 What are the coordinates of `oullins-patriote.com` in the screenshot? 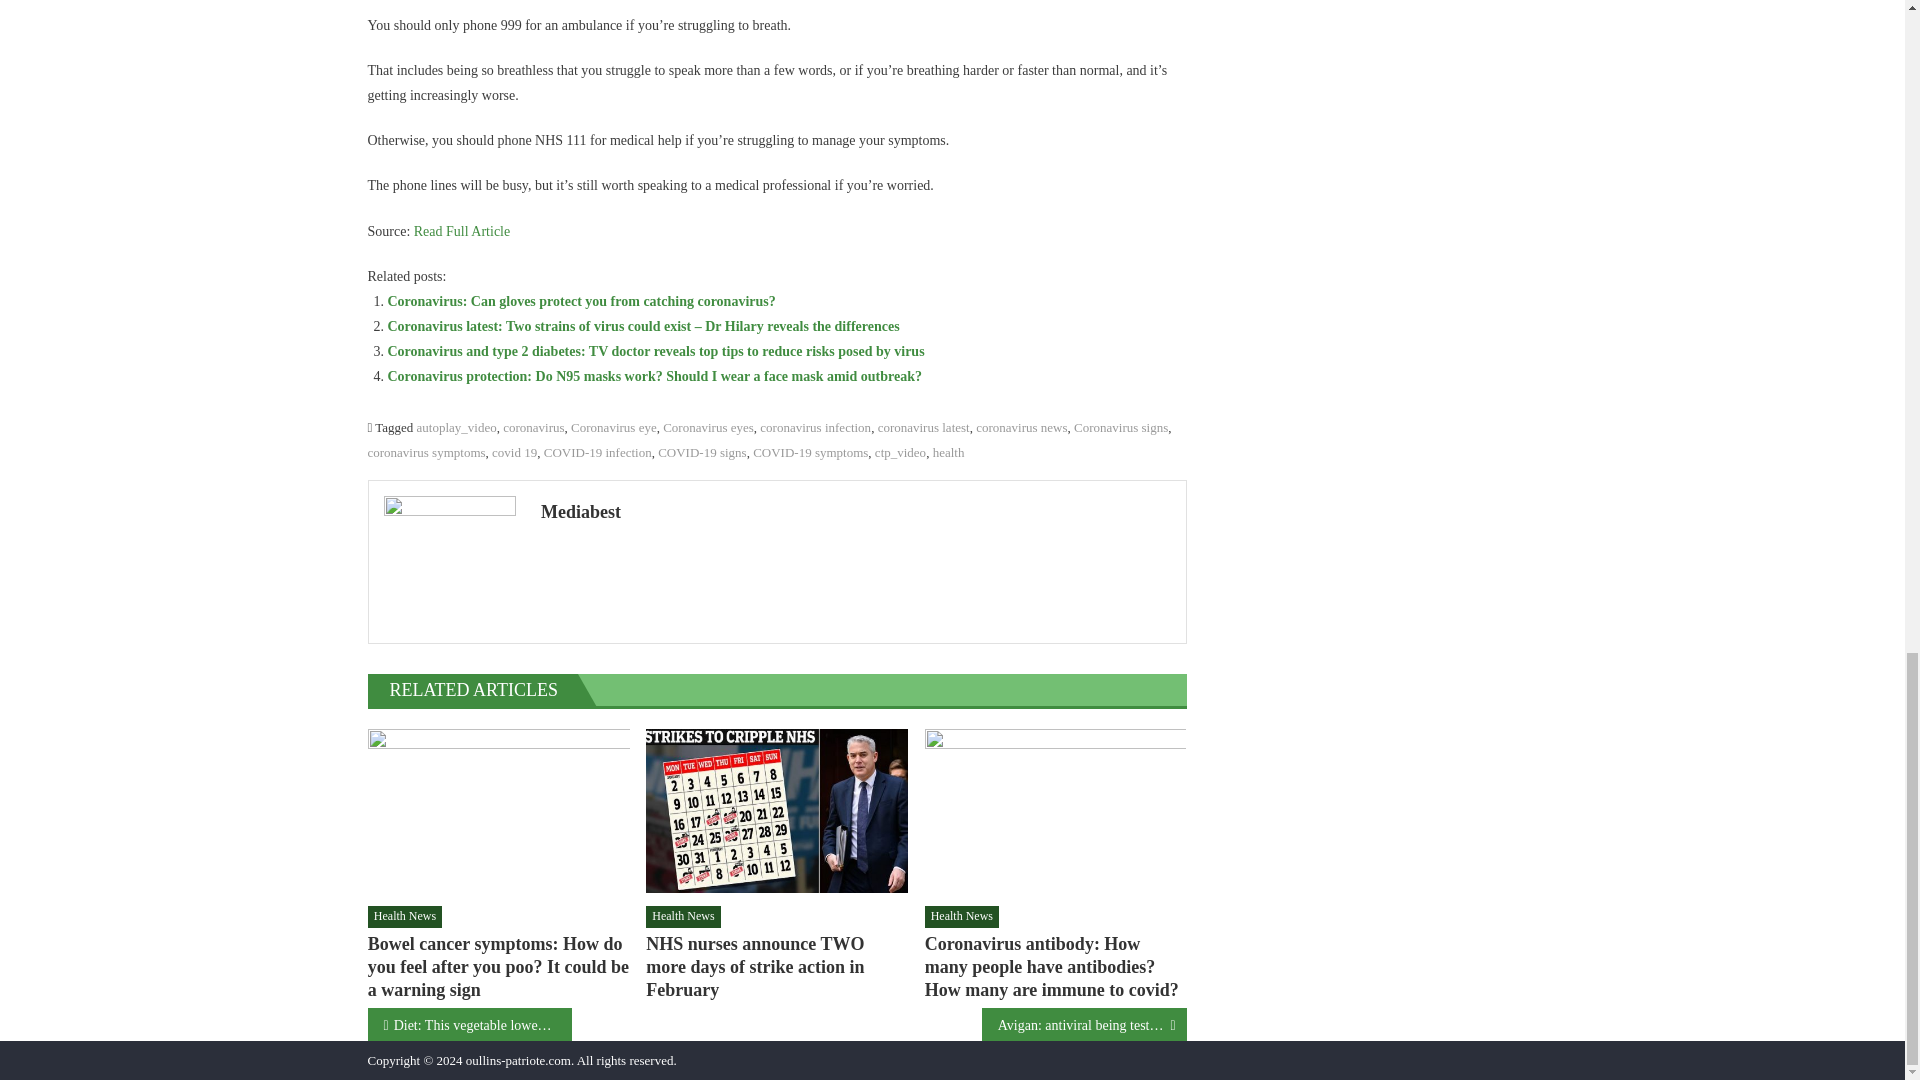 It's located at (518, 1060).